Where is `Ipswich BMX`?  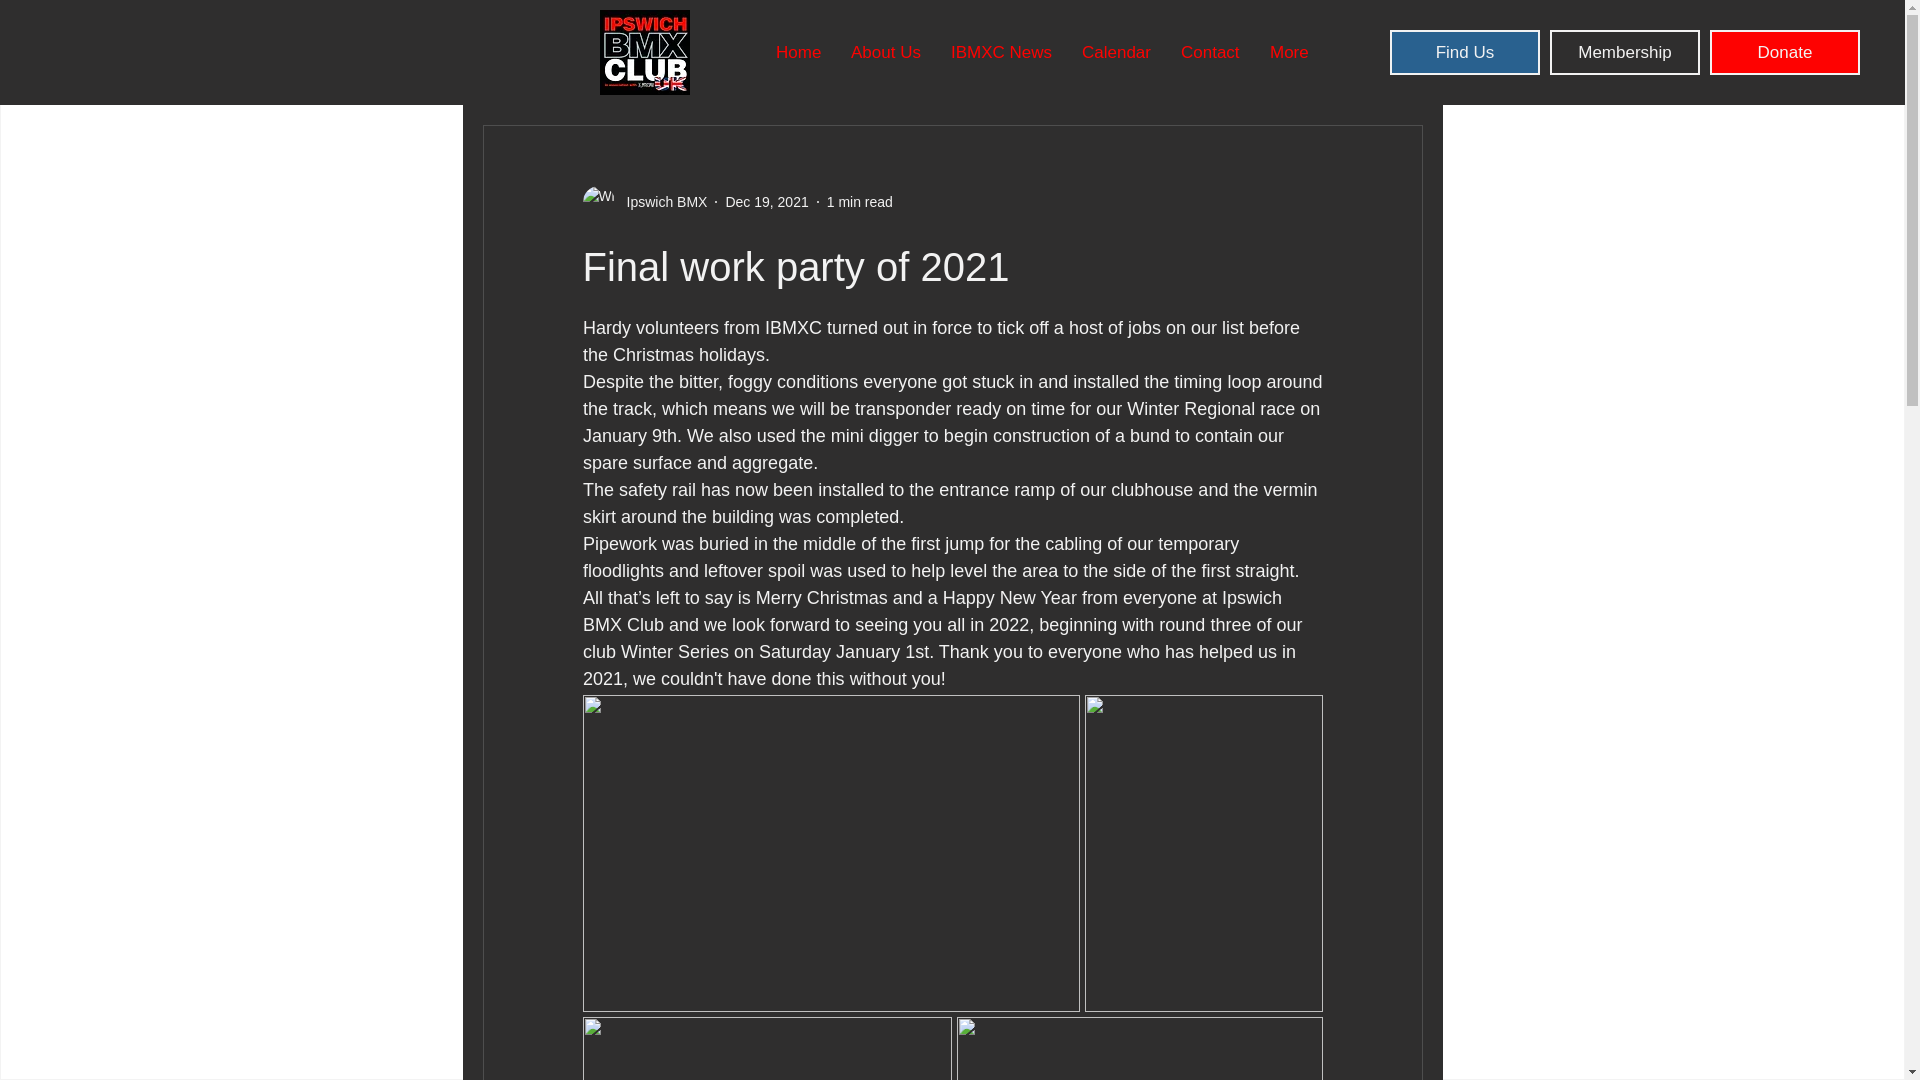
Ipswich BMX is located at coordinates (660, 202).